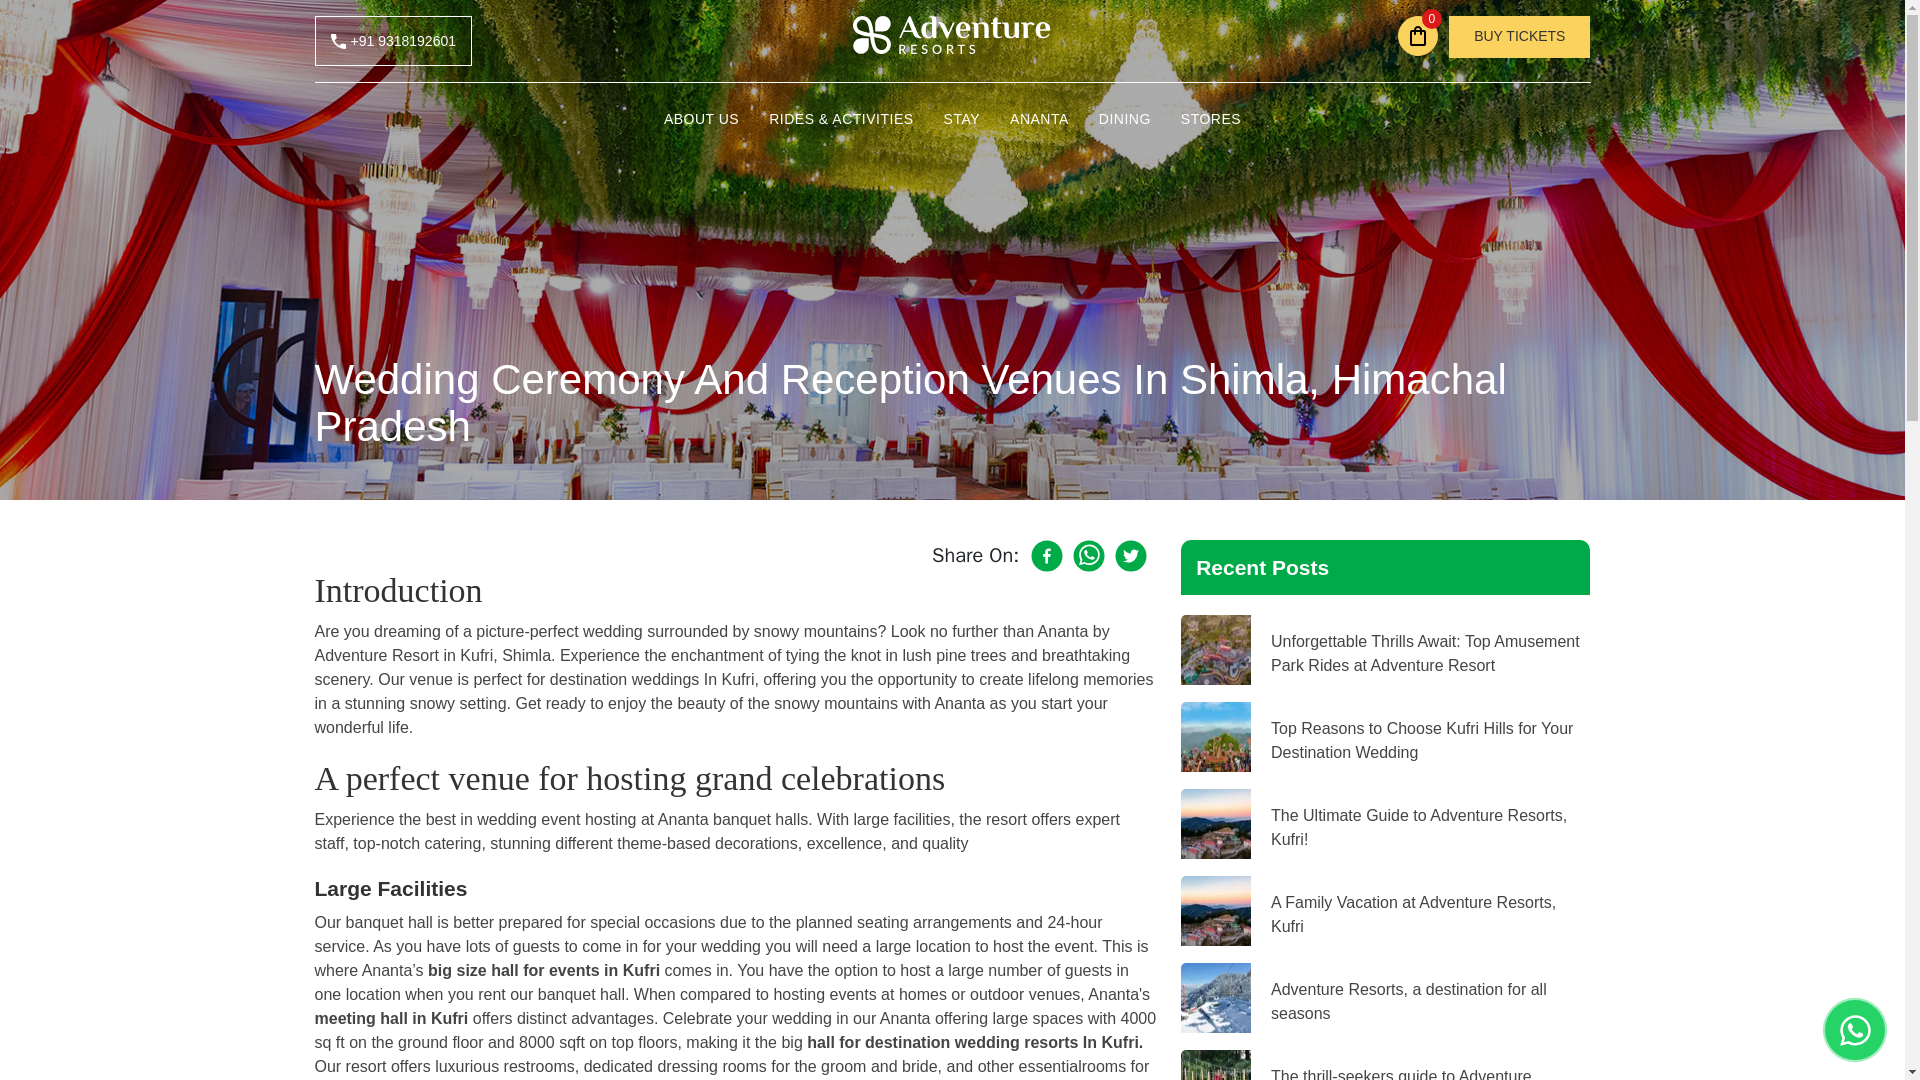 The height and width of the screenshot is (1080, 1920). I want to click on DINING, so click(1124, 119).